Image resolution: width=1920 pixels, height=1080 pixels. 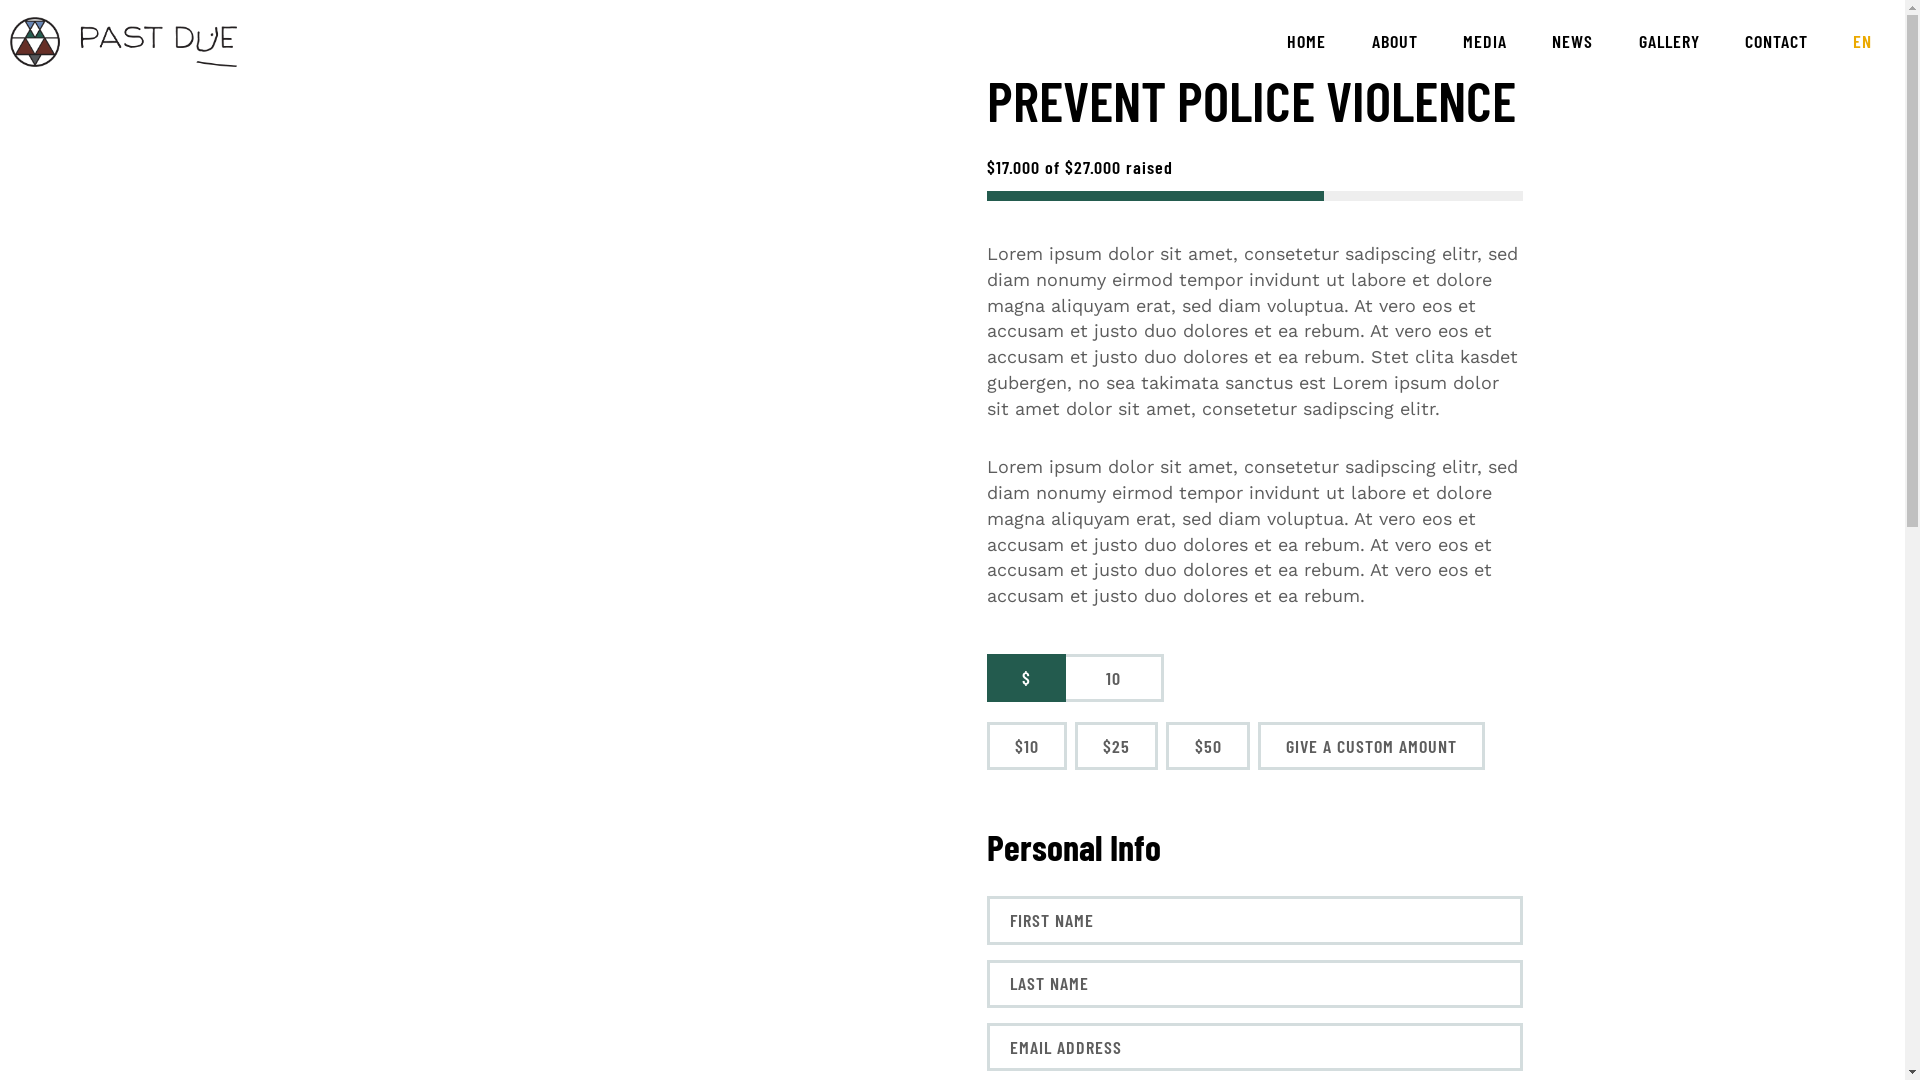 What do you see at coordinates (1208, 746) in the screenshot?
I see `$50` at bounding box center [1208, 746].